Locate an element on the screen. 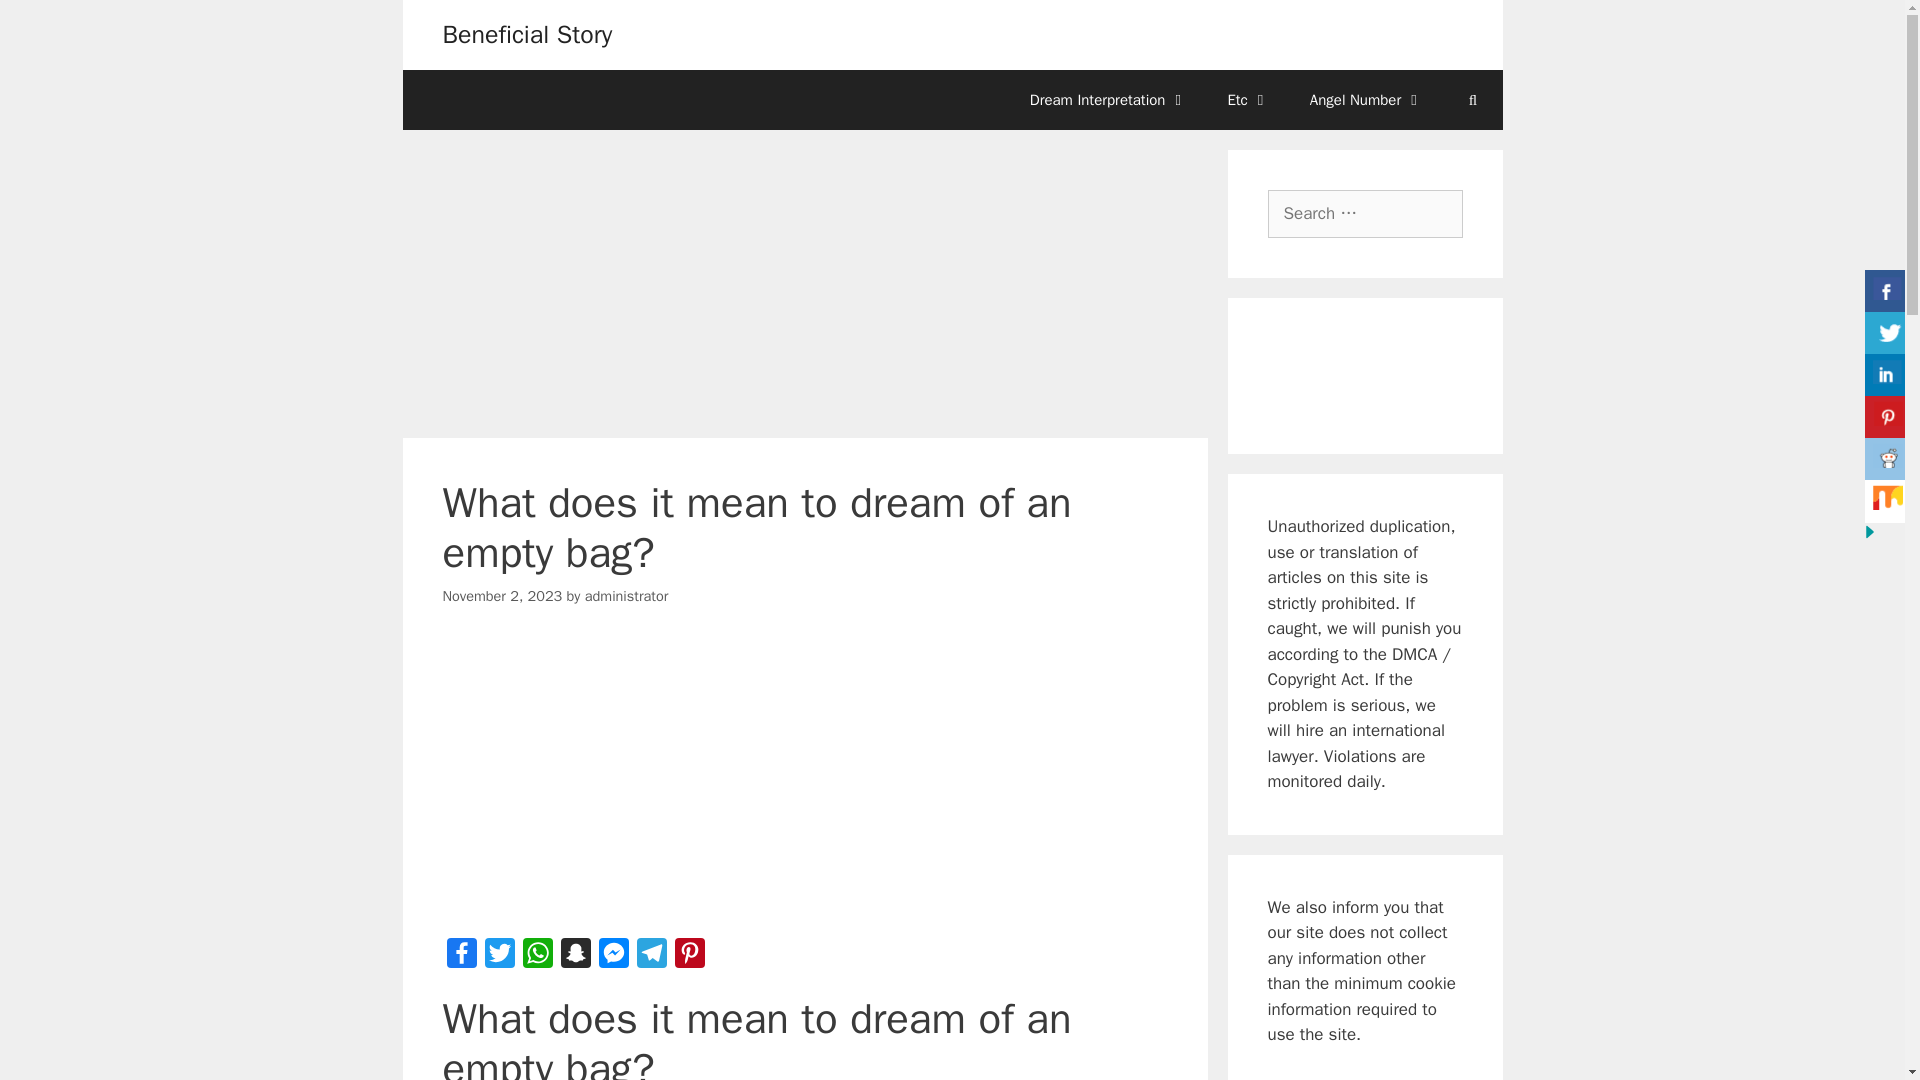  Advertisement is located at coordinates (804, 782).